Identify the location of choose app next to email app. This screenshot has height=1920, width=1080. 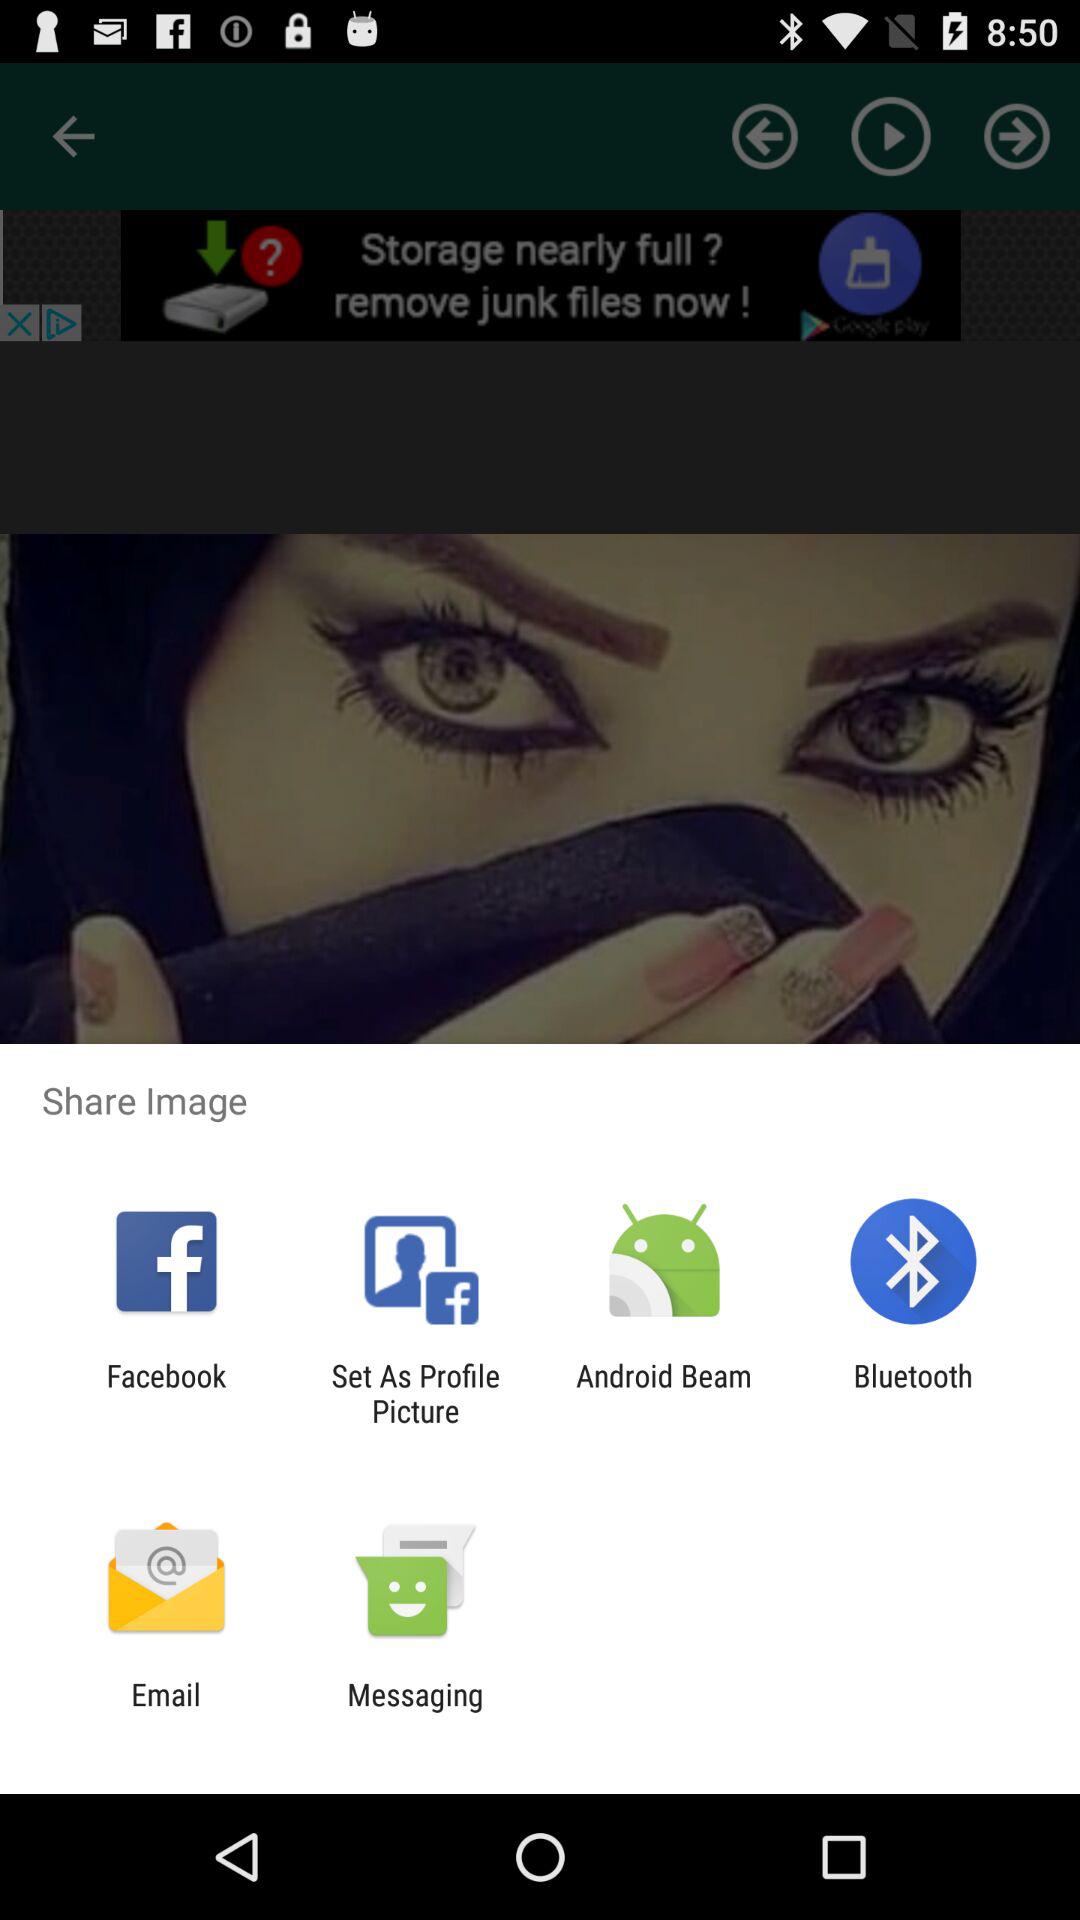
(415, 1712).